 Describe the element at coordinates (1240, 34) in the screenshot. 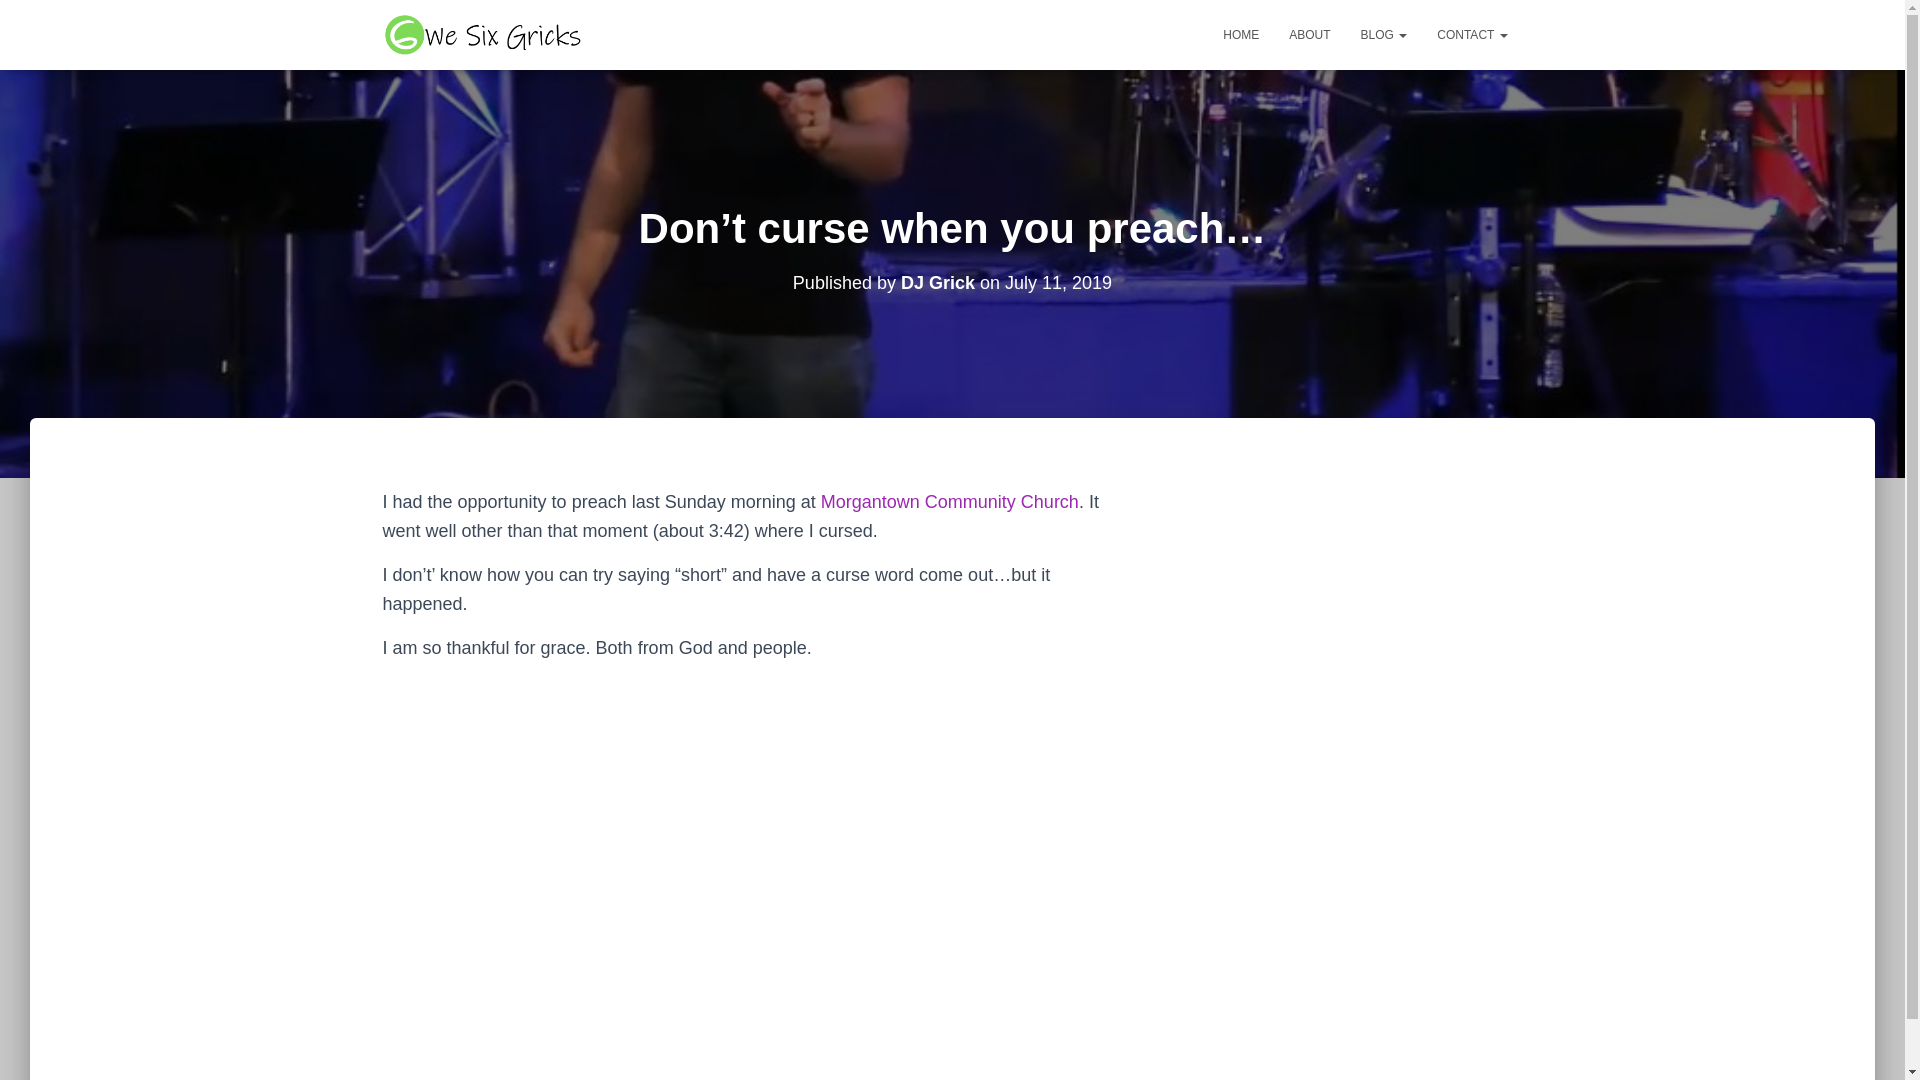

I see `Home` at that location.